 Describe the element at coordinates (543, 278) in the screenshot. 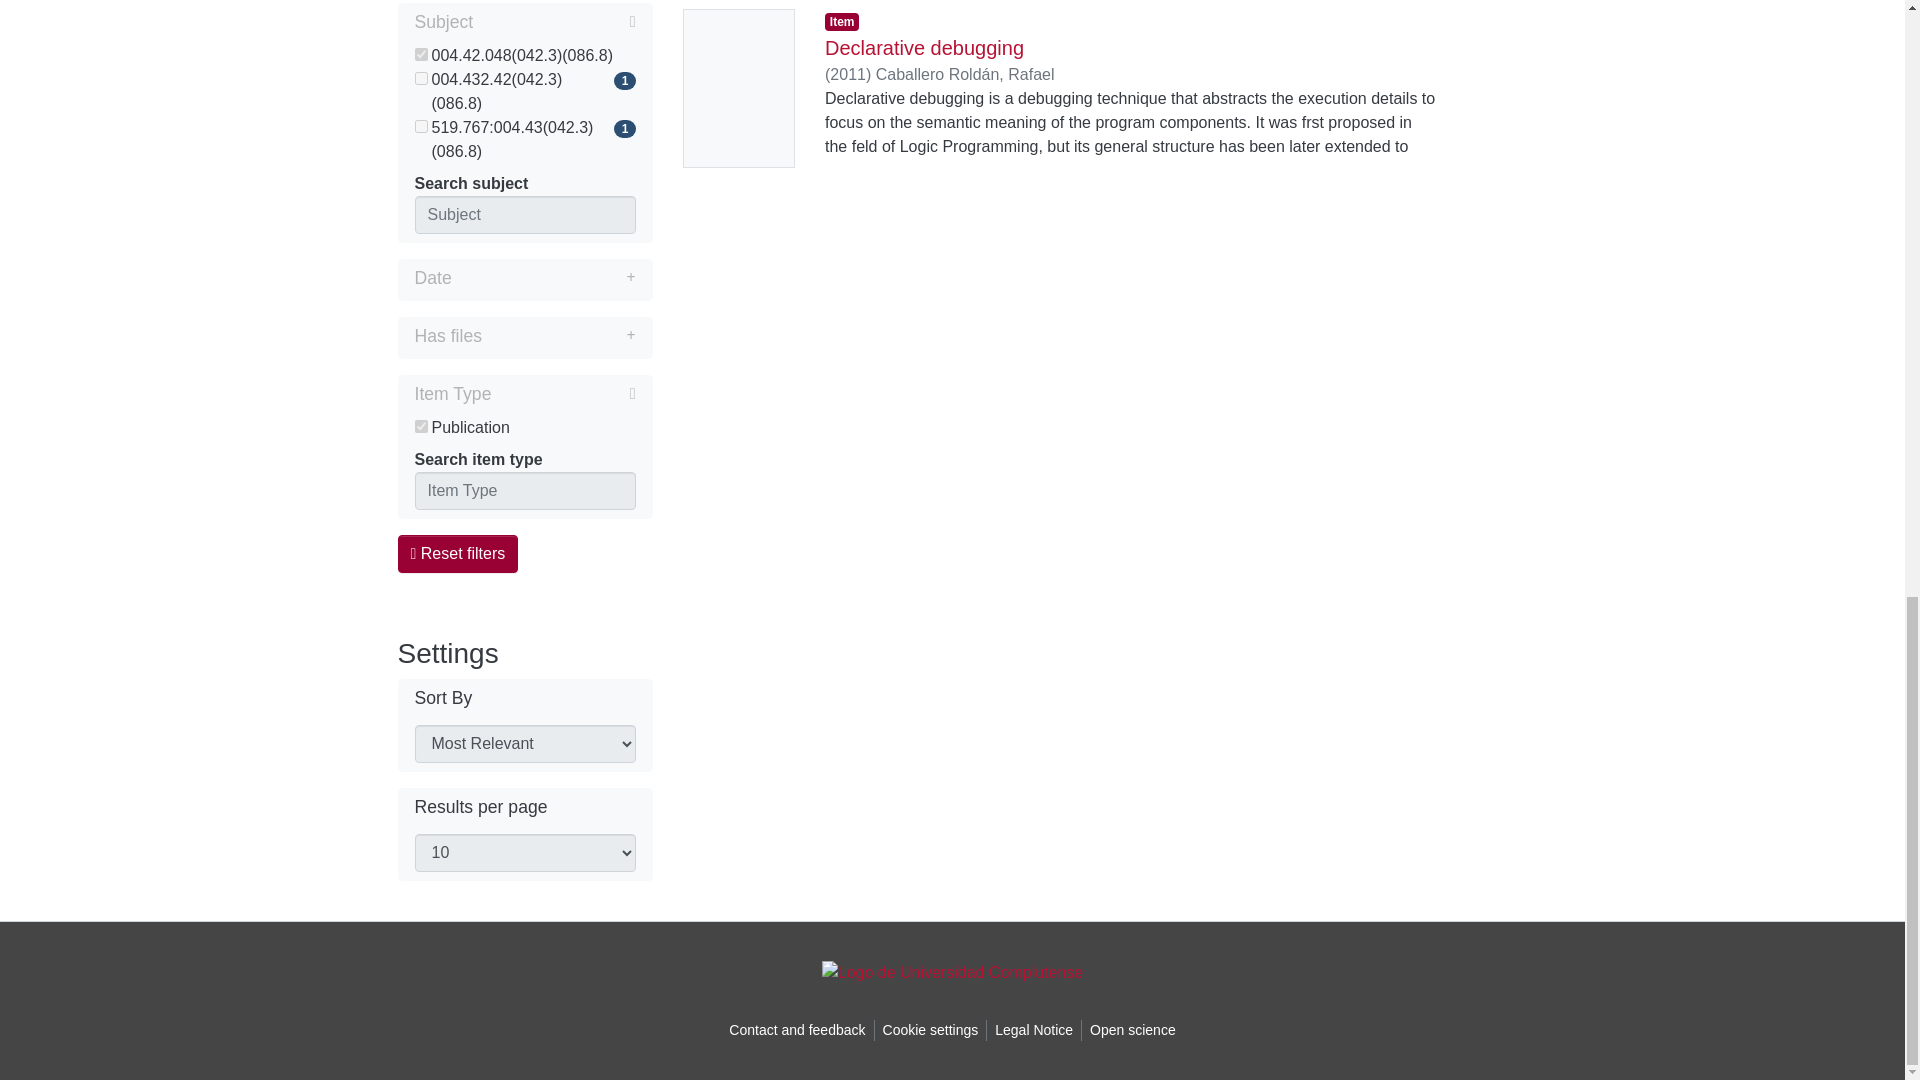

I see `Expand filter` at that location.